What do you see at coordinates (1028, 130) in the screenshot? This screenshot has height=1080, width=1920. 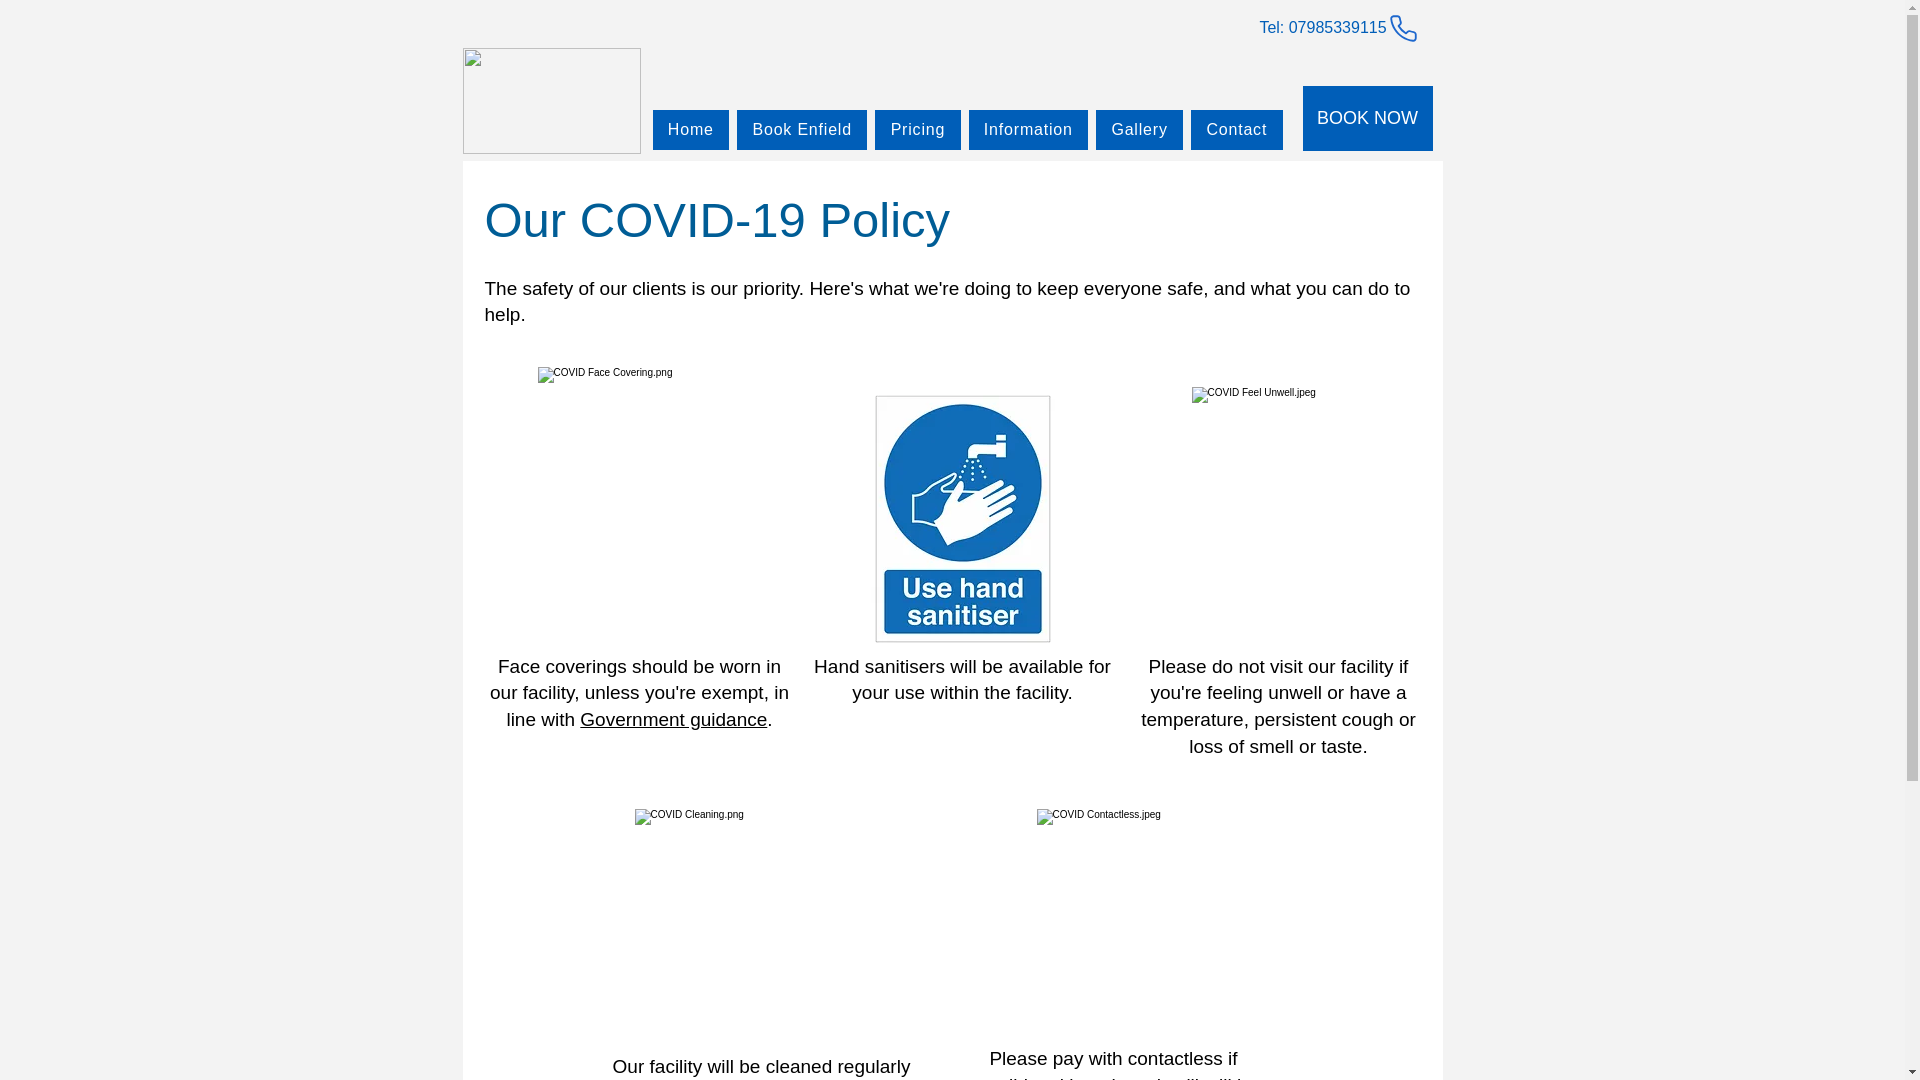 I see `Information` at bounding box center [1028, 130].